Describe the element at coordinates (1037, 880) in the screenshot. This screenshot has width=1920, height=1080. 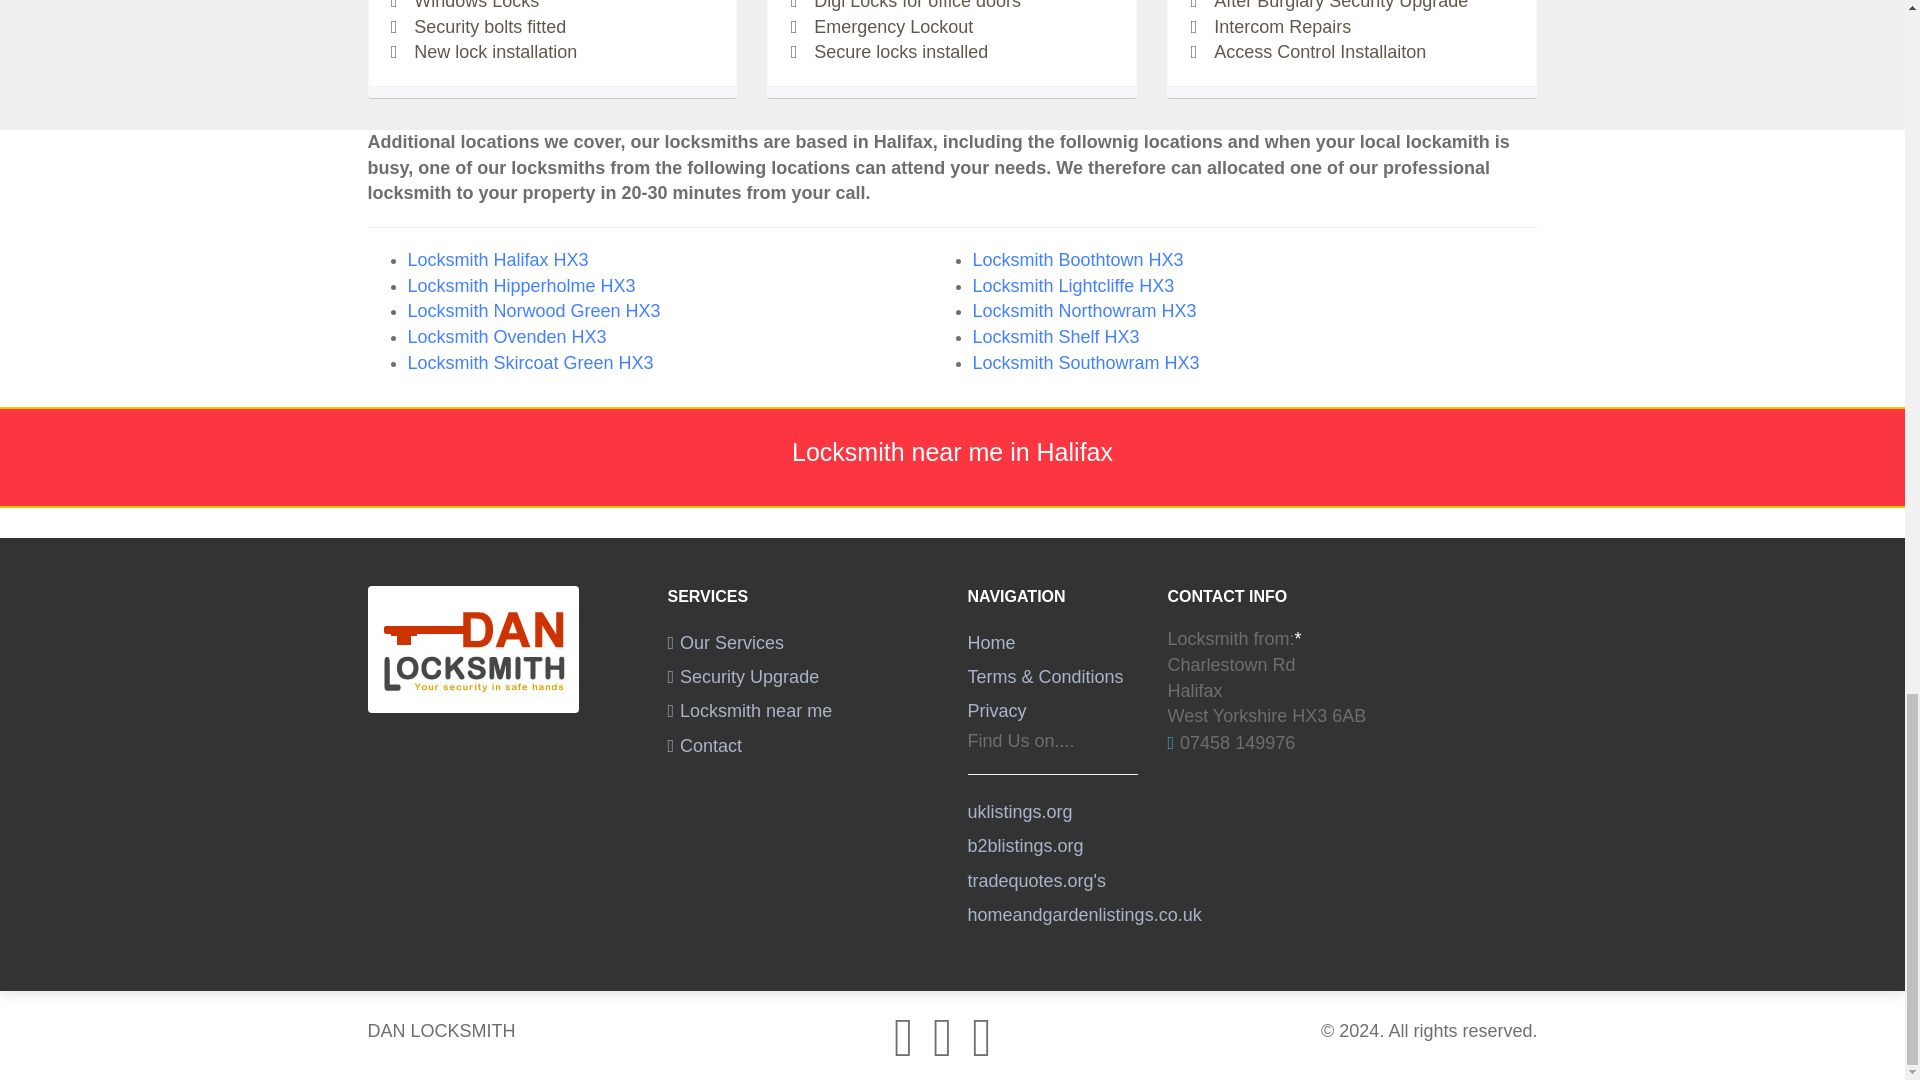
I see `tradequotes.org's` at that location.